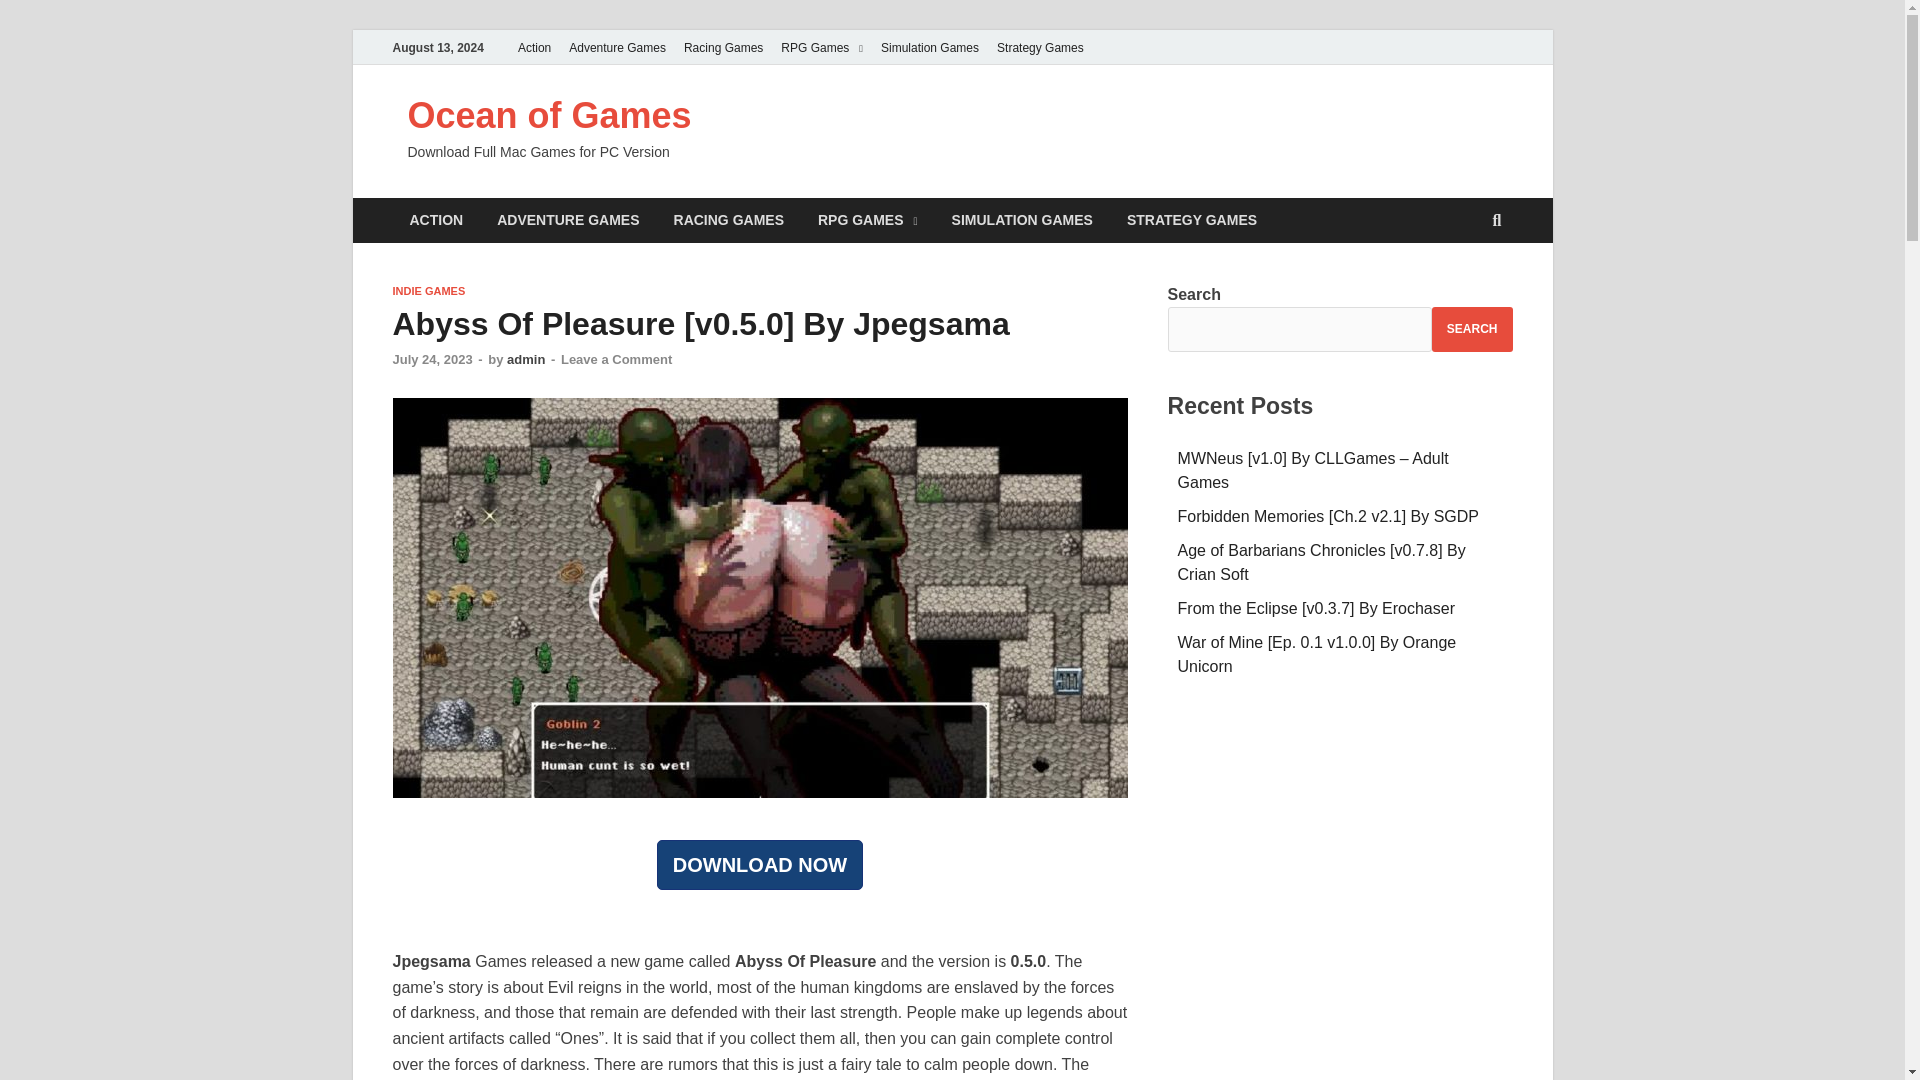 This screenshot has height=1080, width=1920. Describe the element at coordinates (1040, 47) in the screenshot. I see `Strategy Games` at that location.